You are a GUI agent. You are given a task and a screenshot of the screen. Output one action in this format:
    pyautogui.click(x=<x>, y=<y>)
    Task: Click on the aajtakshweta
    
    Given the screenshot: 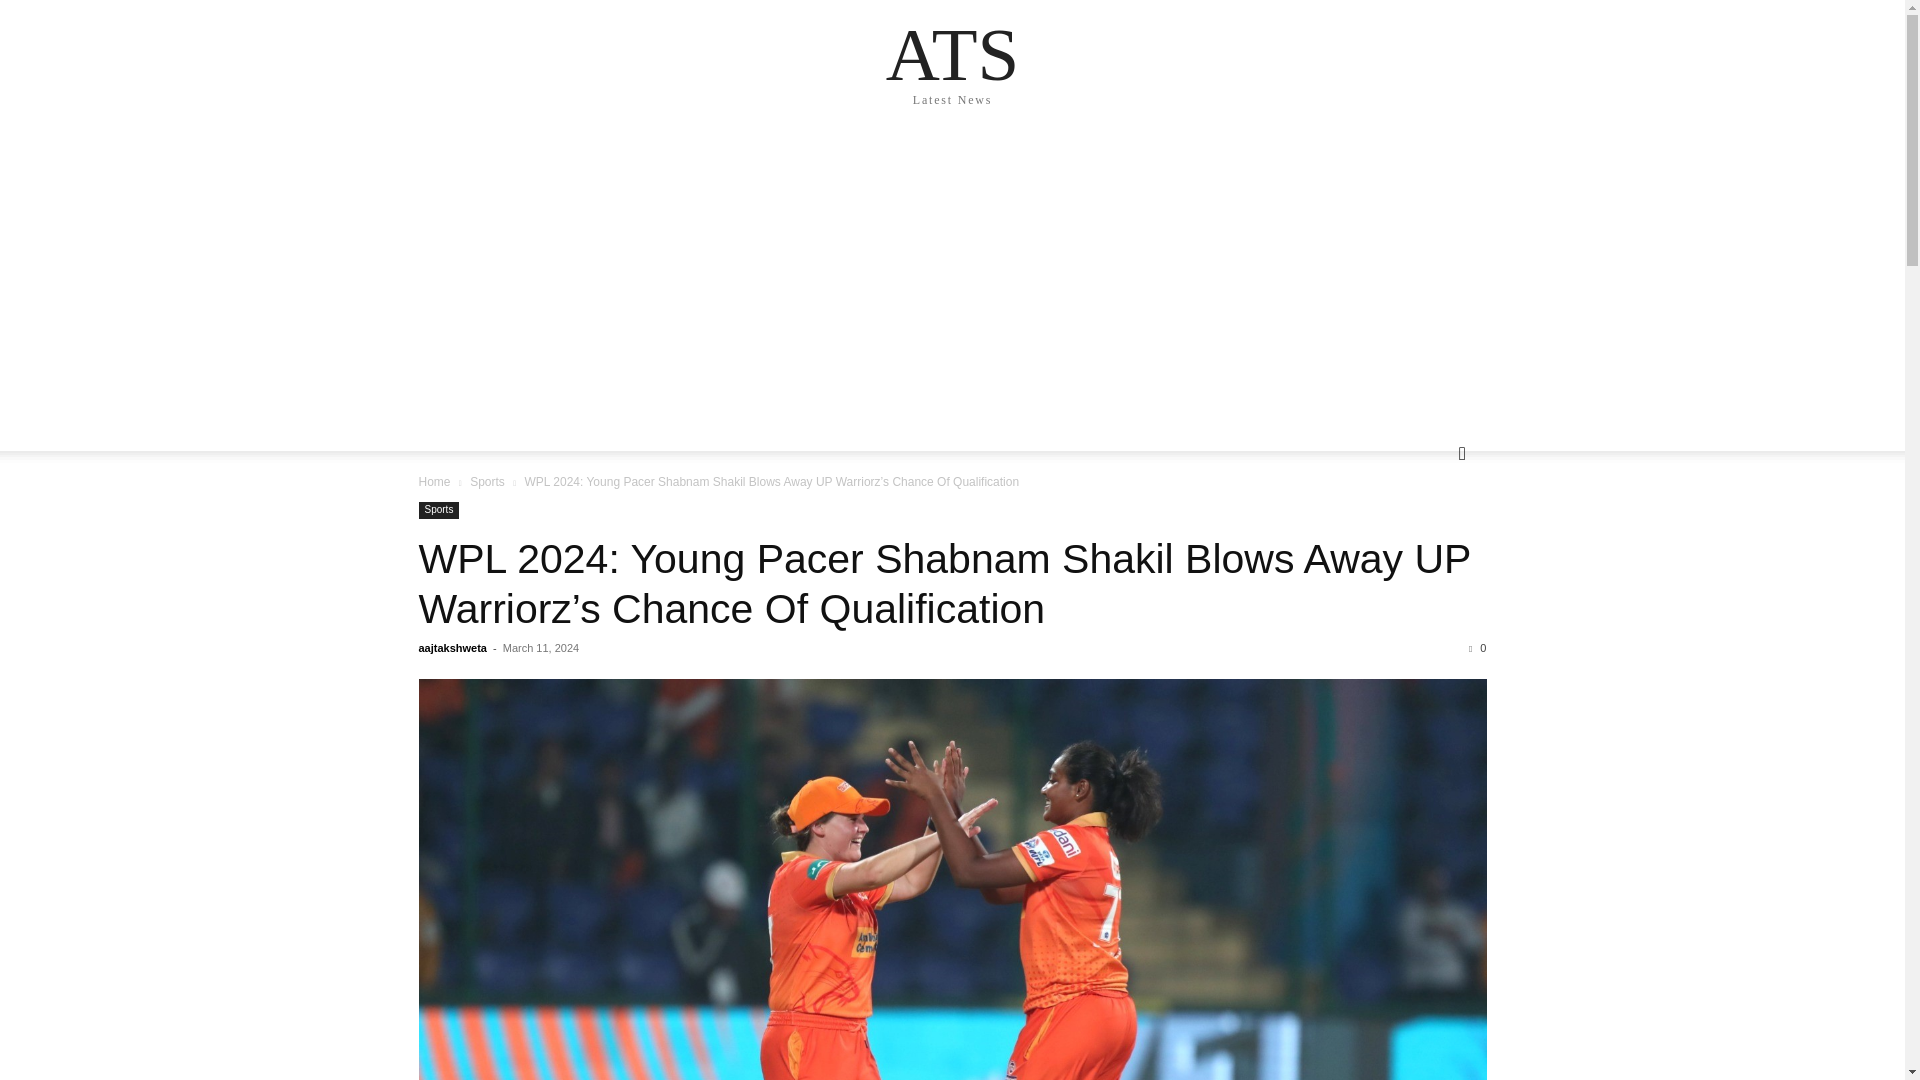 What is the action you would take?
    pyautogui.click(x=452, y=648)
    